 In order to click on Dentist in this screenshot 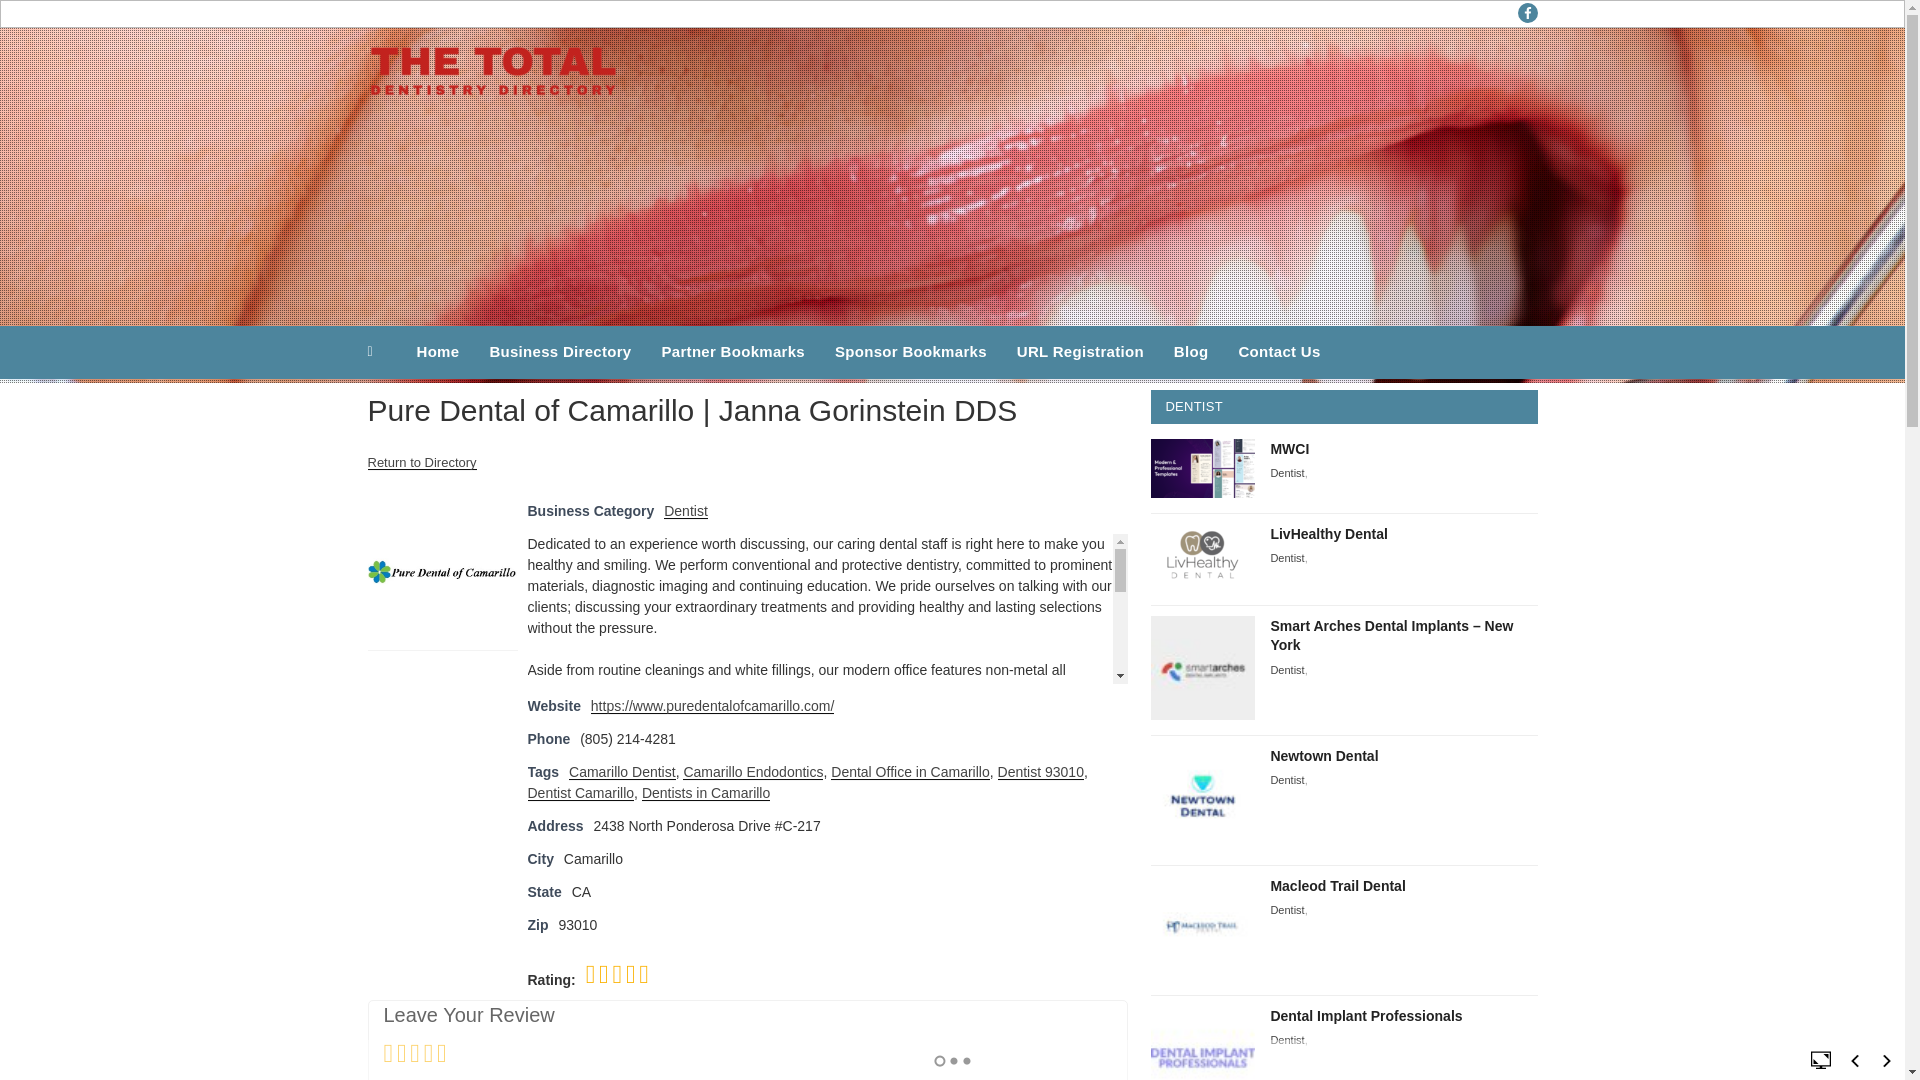, I will do `click(1286, 472)`.